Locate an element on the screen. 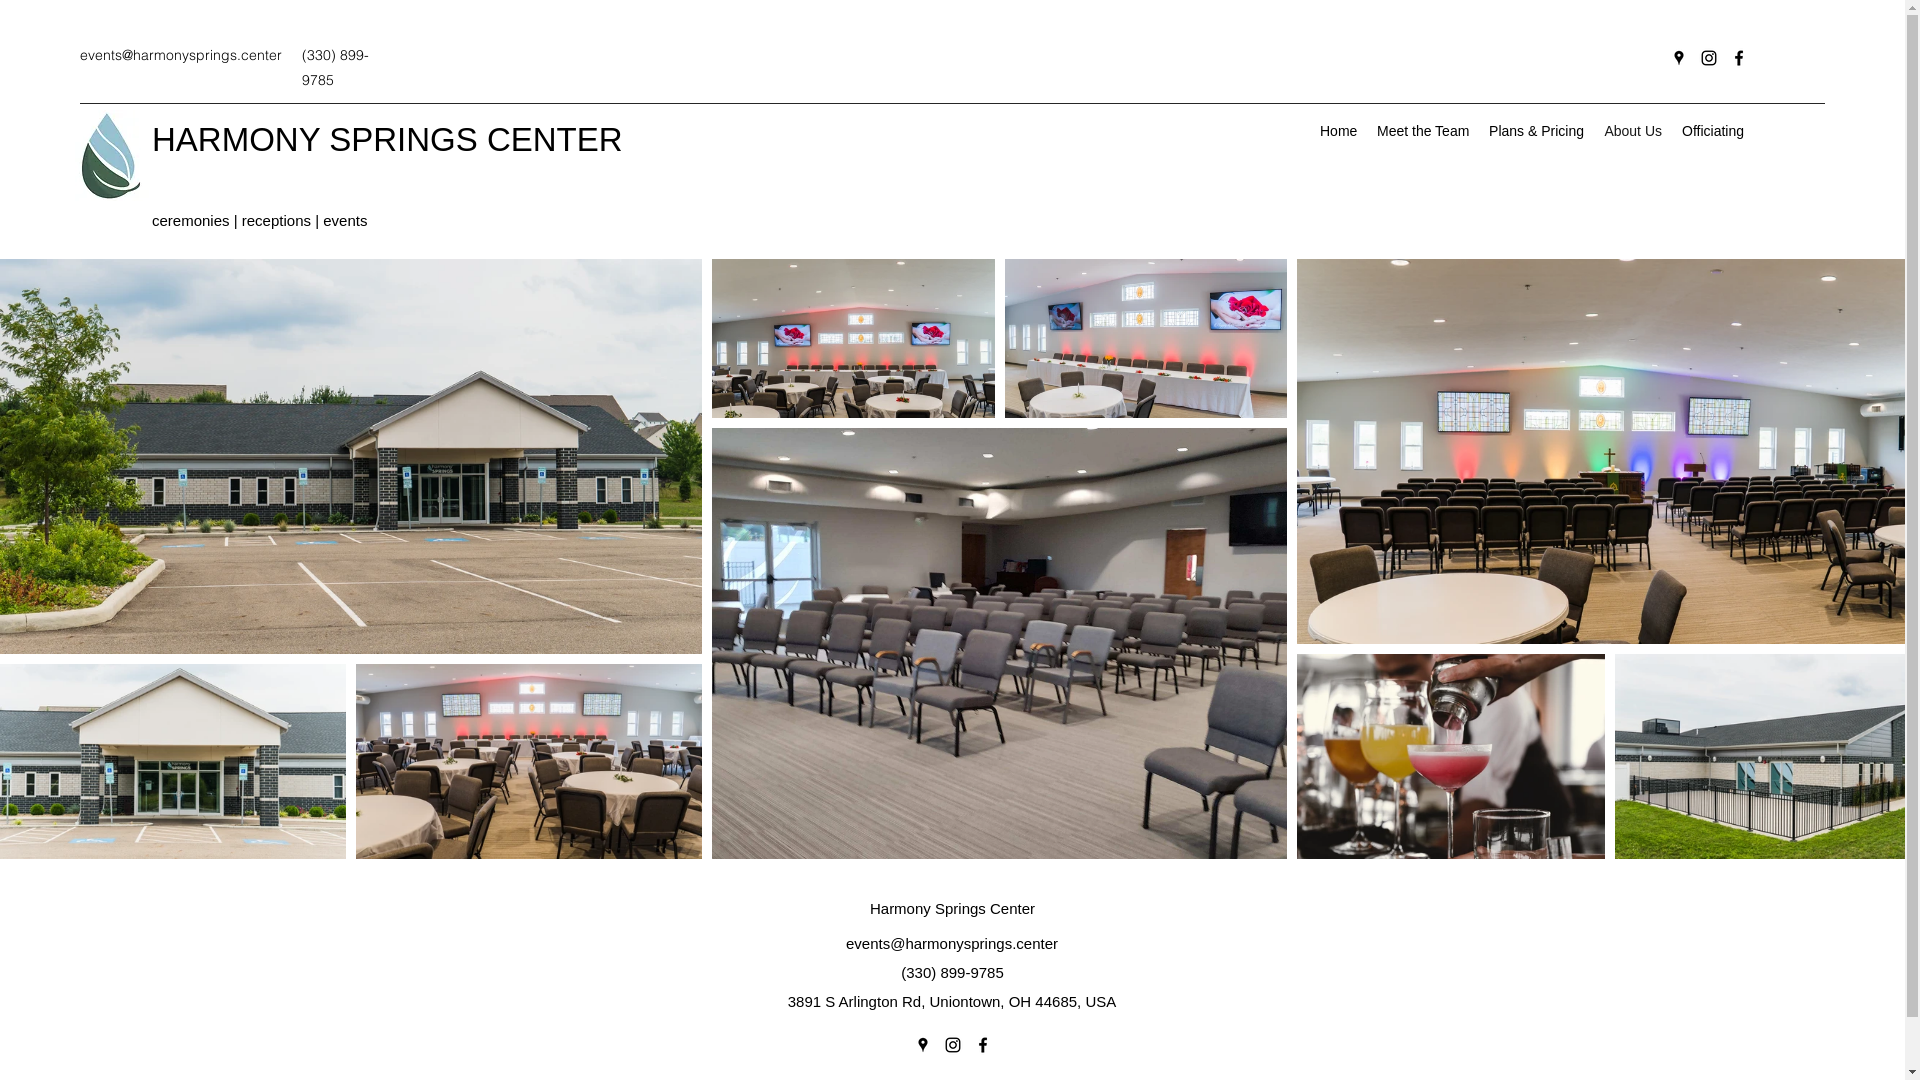 This screenshot has width=1920, height=1080. HARMONY SPRINGS CENTER is located at coordinates (388, 140).